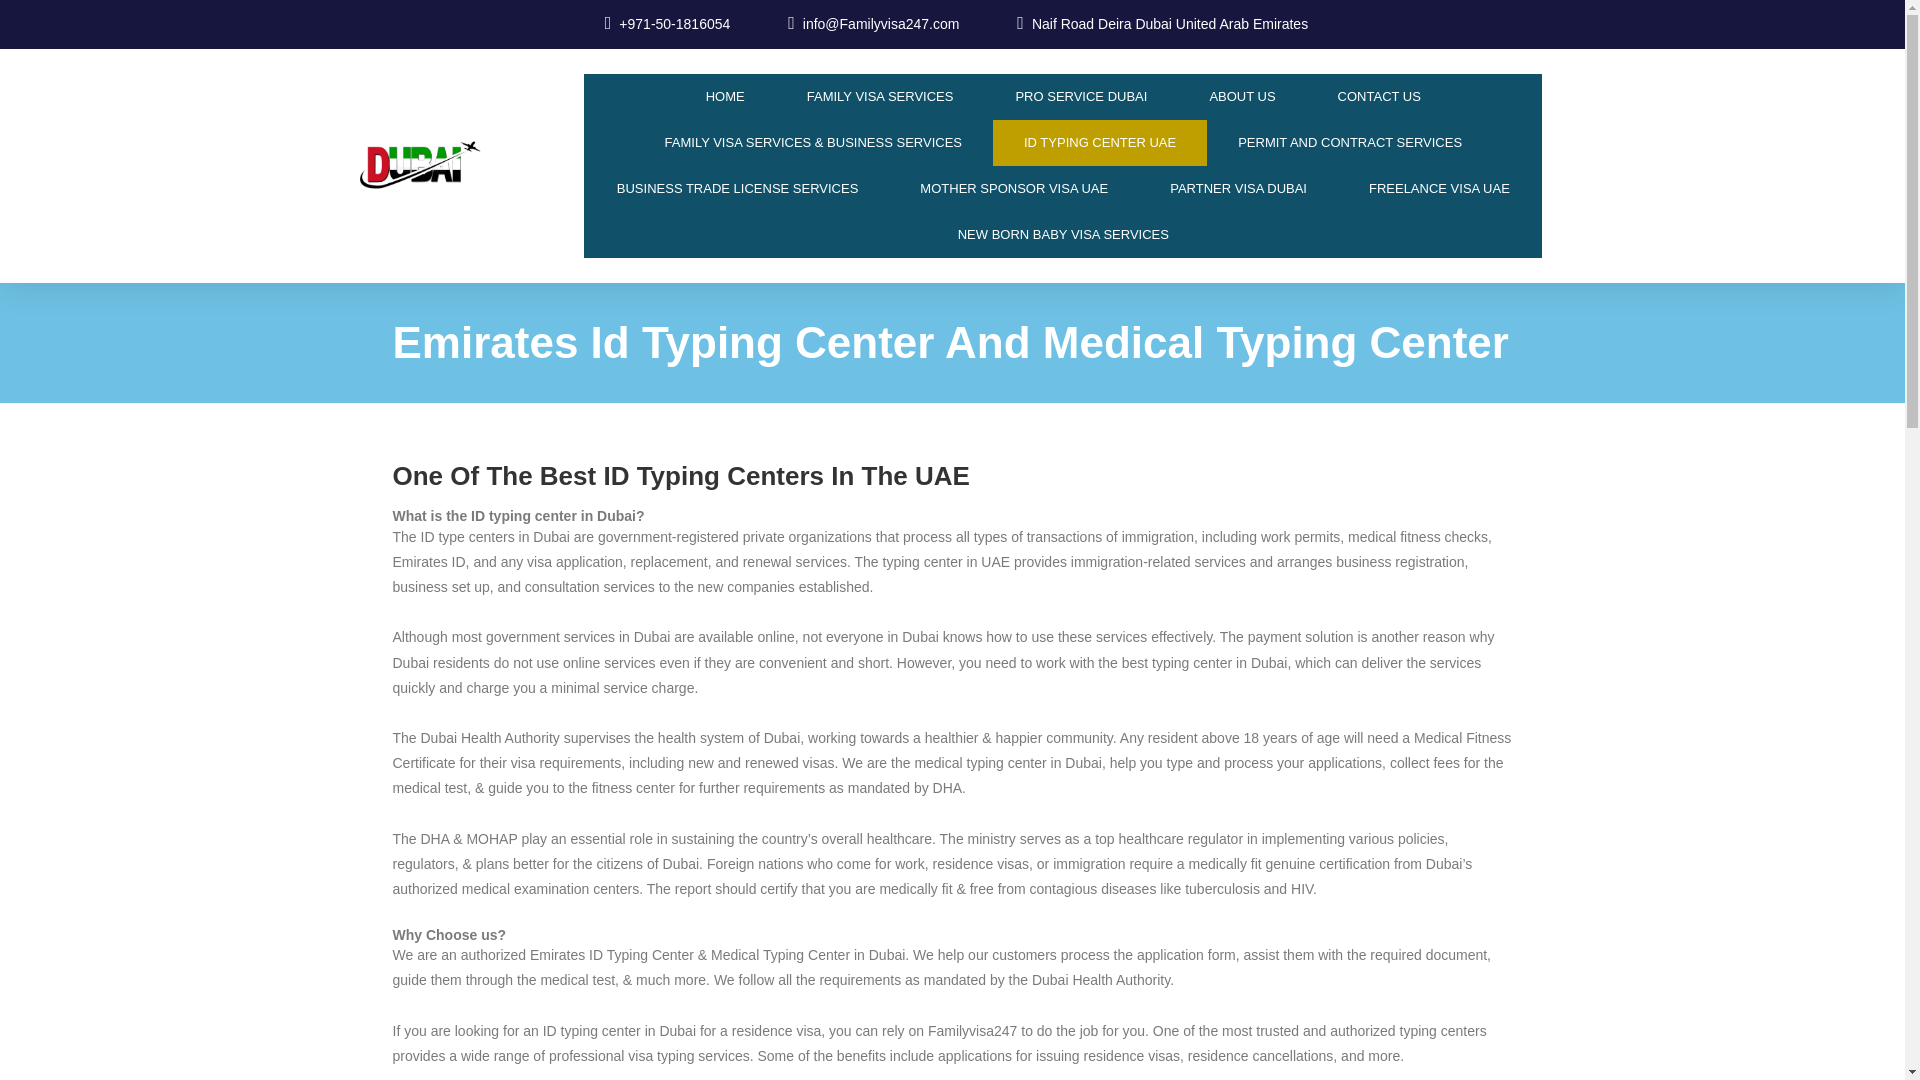 This screenshot has width=1920, height=1080. What do you see at coordinates (1080, 96) in the screenshot?
I see `PRO SERVICE DUBAI` at bounding box center [1080, 96].